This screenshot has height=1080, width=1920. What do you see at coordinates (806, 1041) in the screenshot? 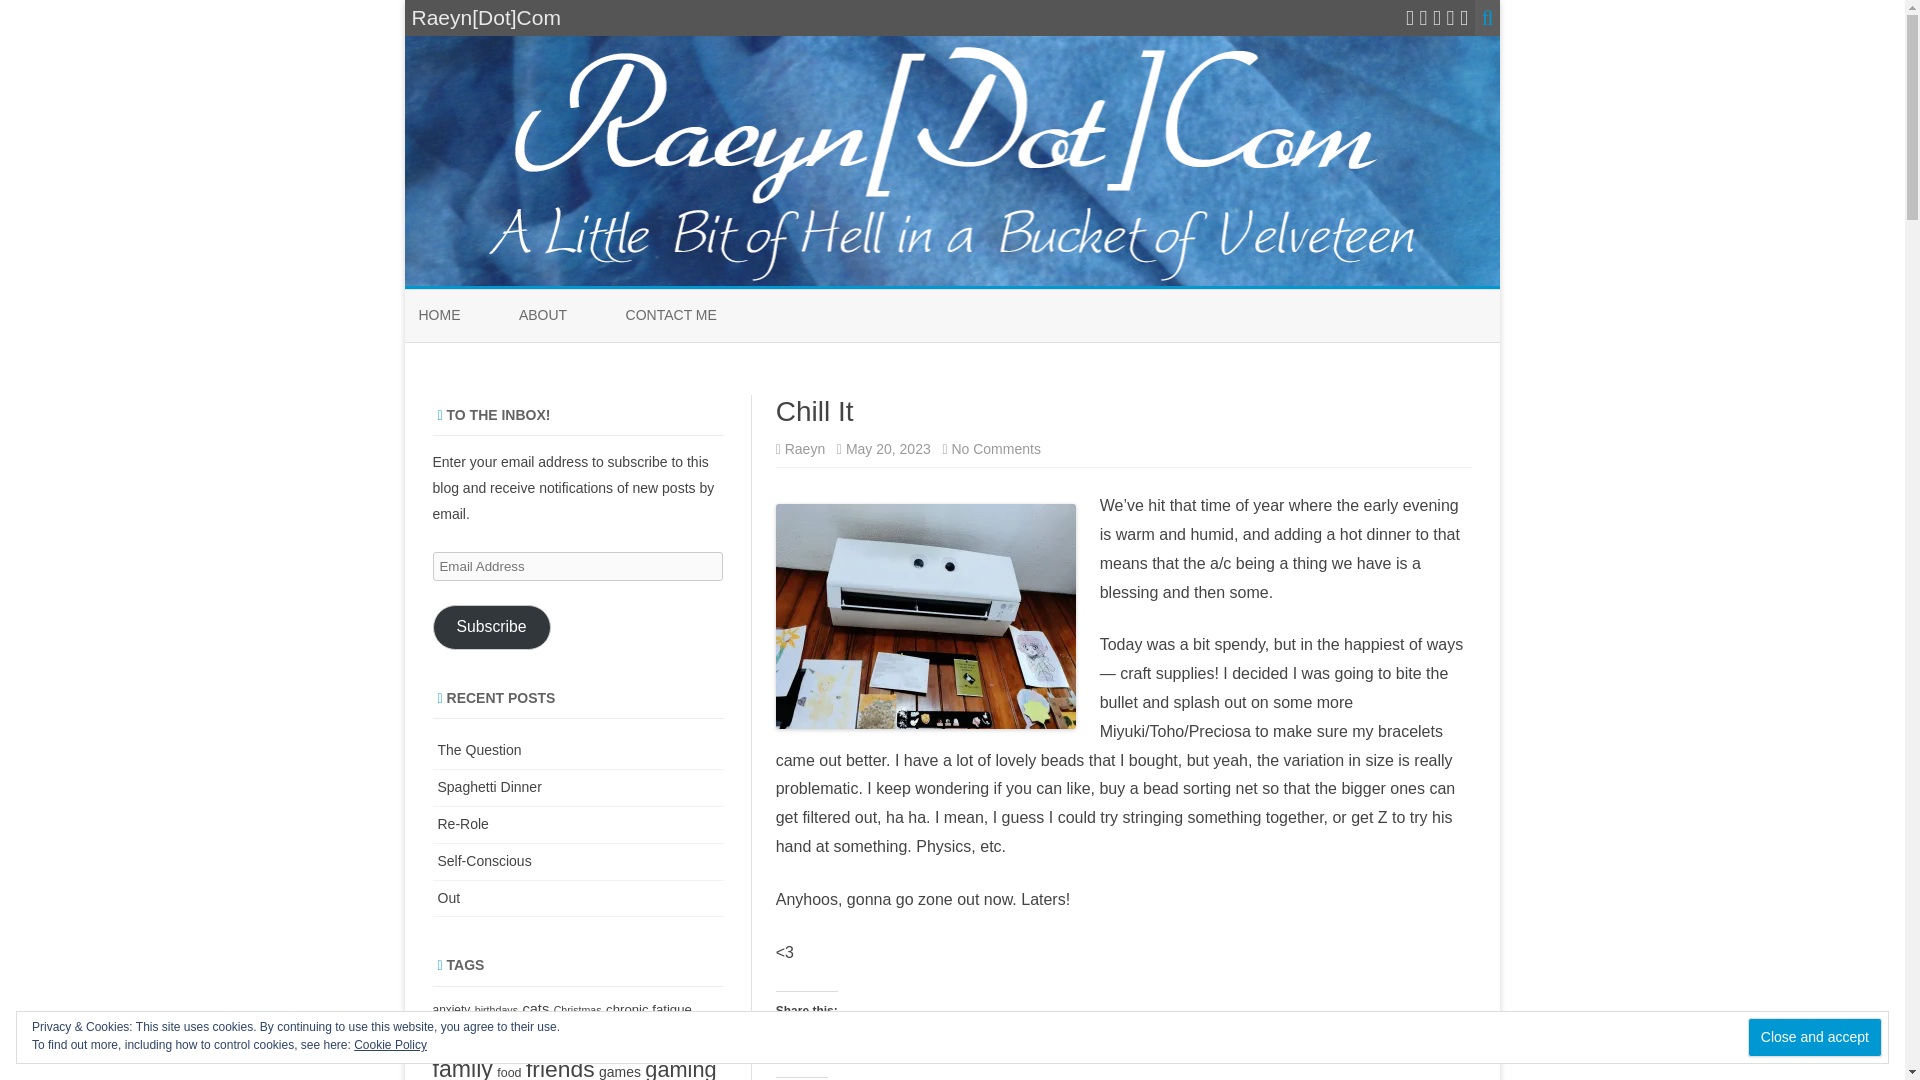
I see `ABOUT` at bounding box center [806, 1041].